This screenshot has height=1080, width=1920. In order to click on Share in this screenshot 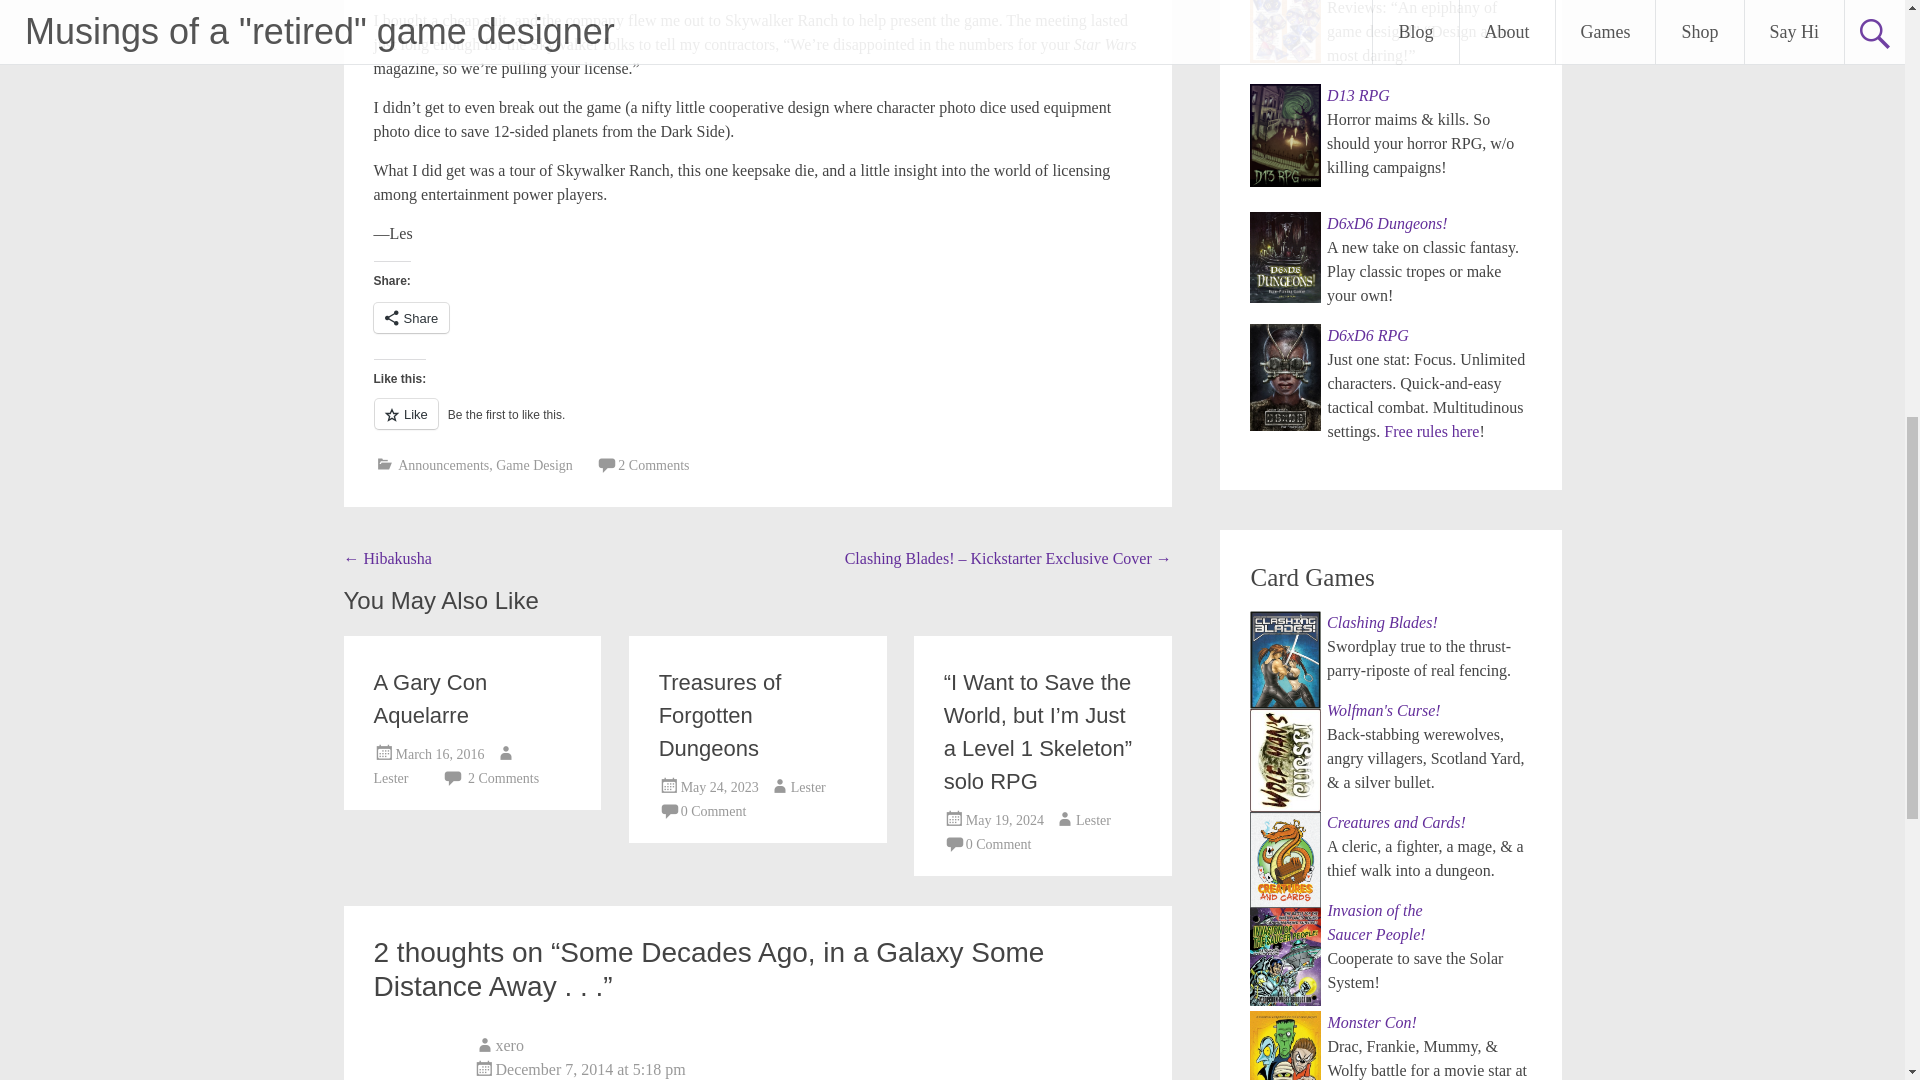, I will do `click(412, 318)`.